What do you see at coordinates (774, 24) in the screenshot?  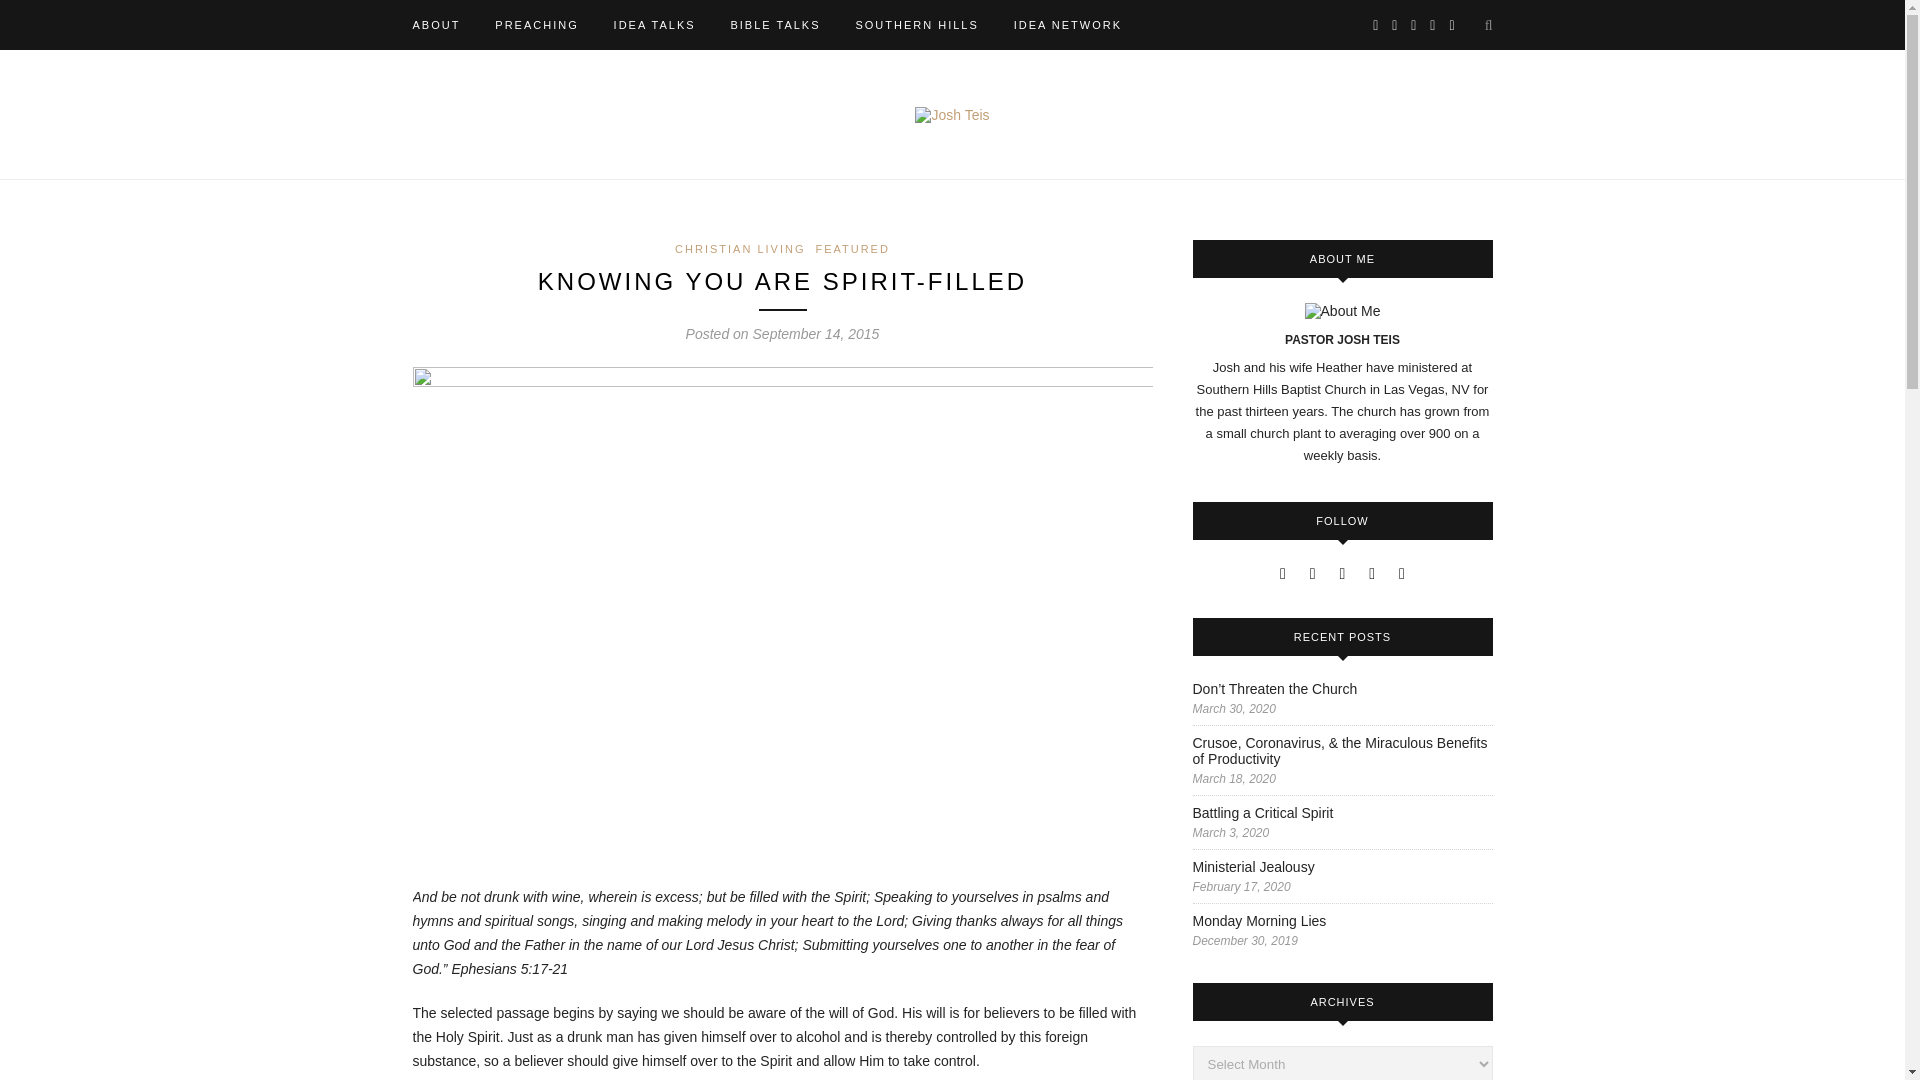 I see `BIBLE TALKS` at bounding box center [774, 24].